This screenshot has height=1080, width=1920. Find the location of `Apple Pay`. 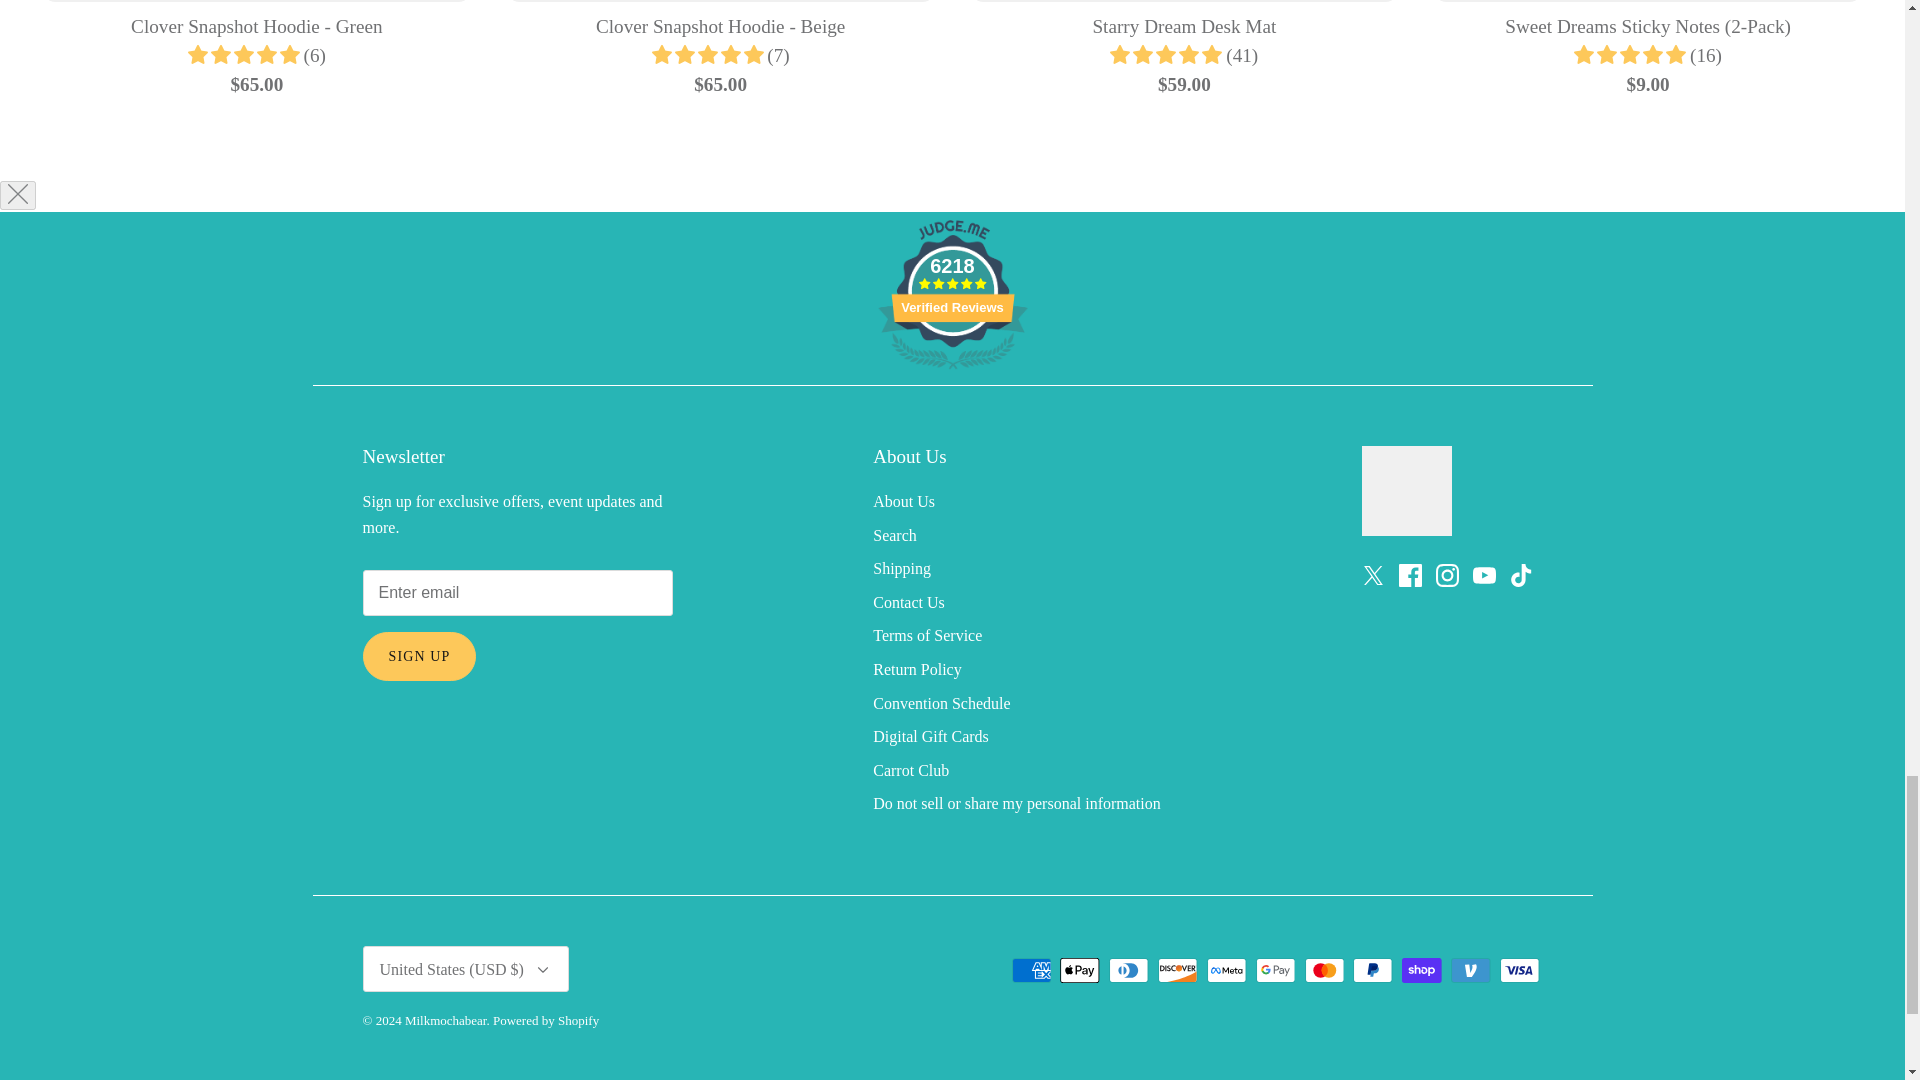

Apple Pay is located at coordinates (1080, 970).